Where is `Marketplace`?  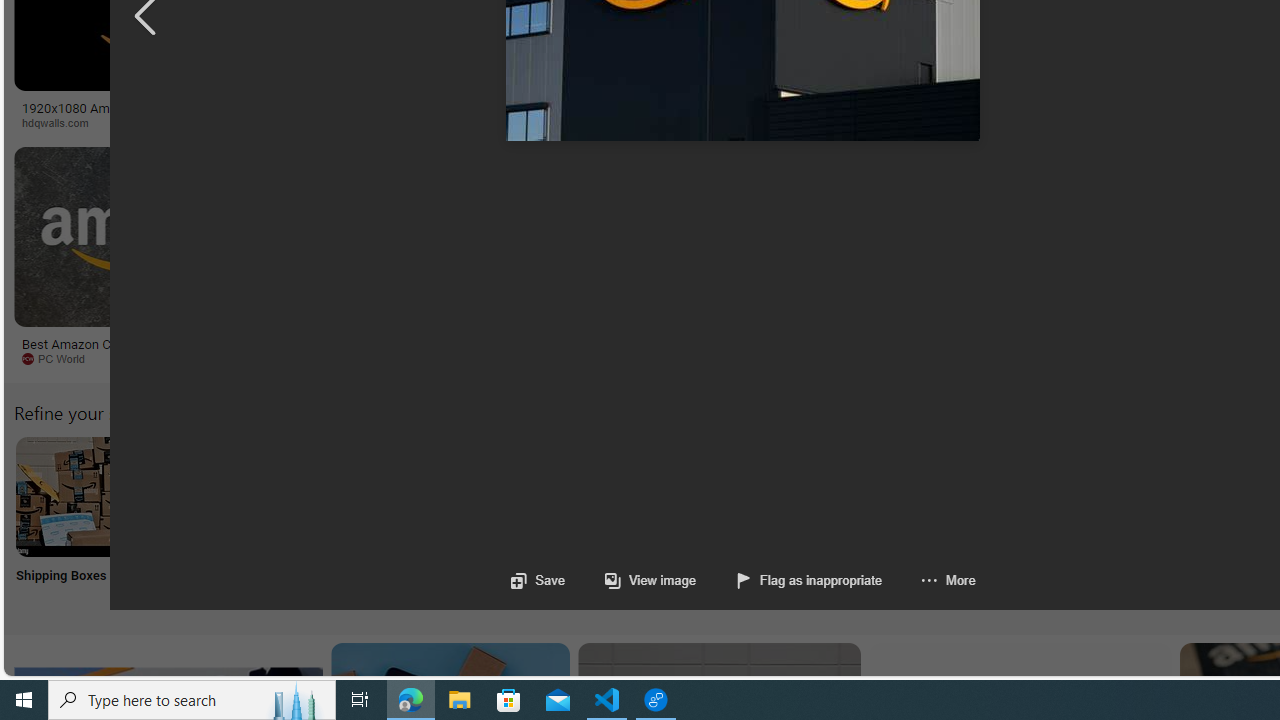 Marketplace is located at coordinates (700, 122).